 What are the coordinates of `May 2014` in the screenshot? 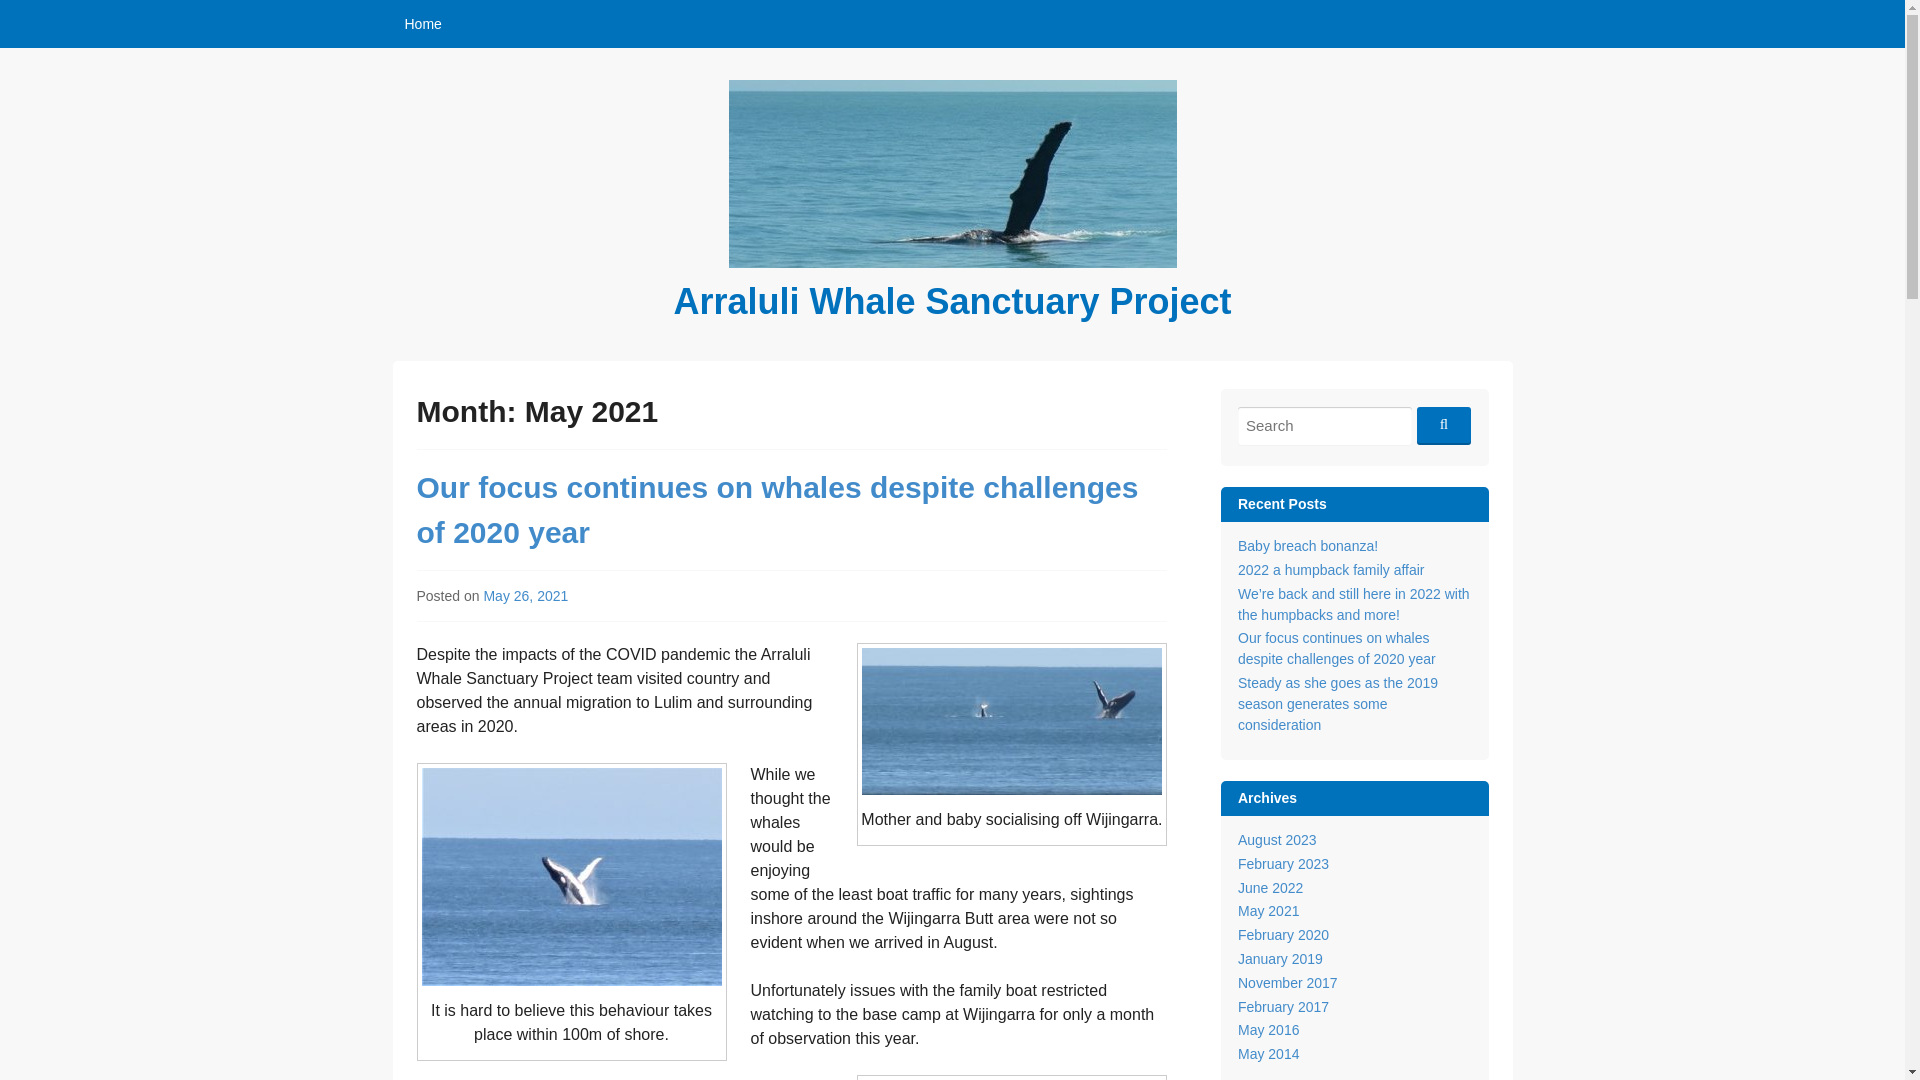 It's located at (1268, 1054).